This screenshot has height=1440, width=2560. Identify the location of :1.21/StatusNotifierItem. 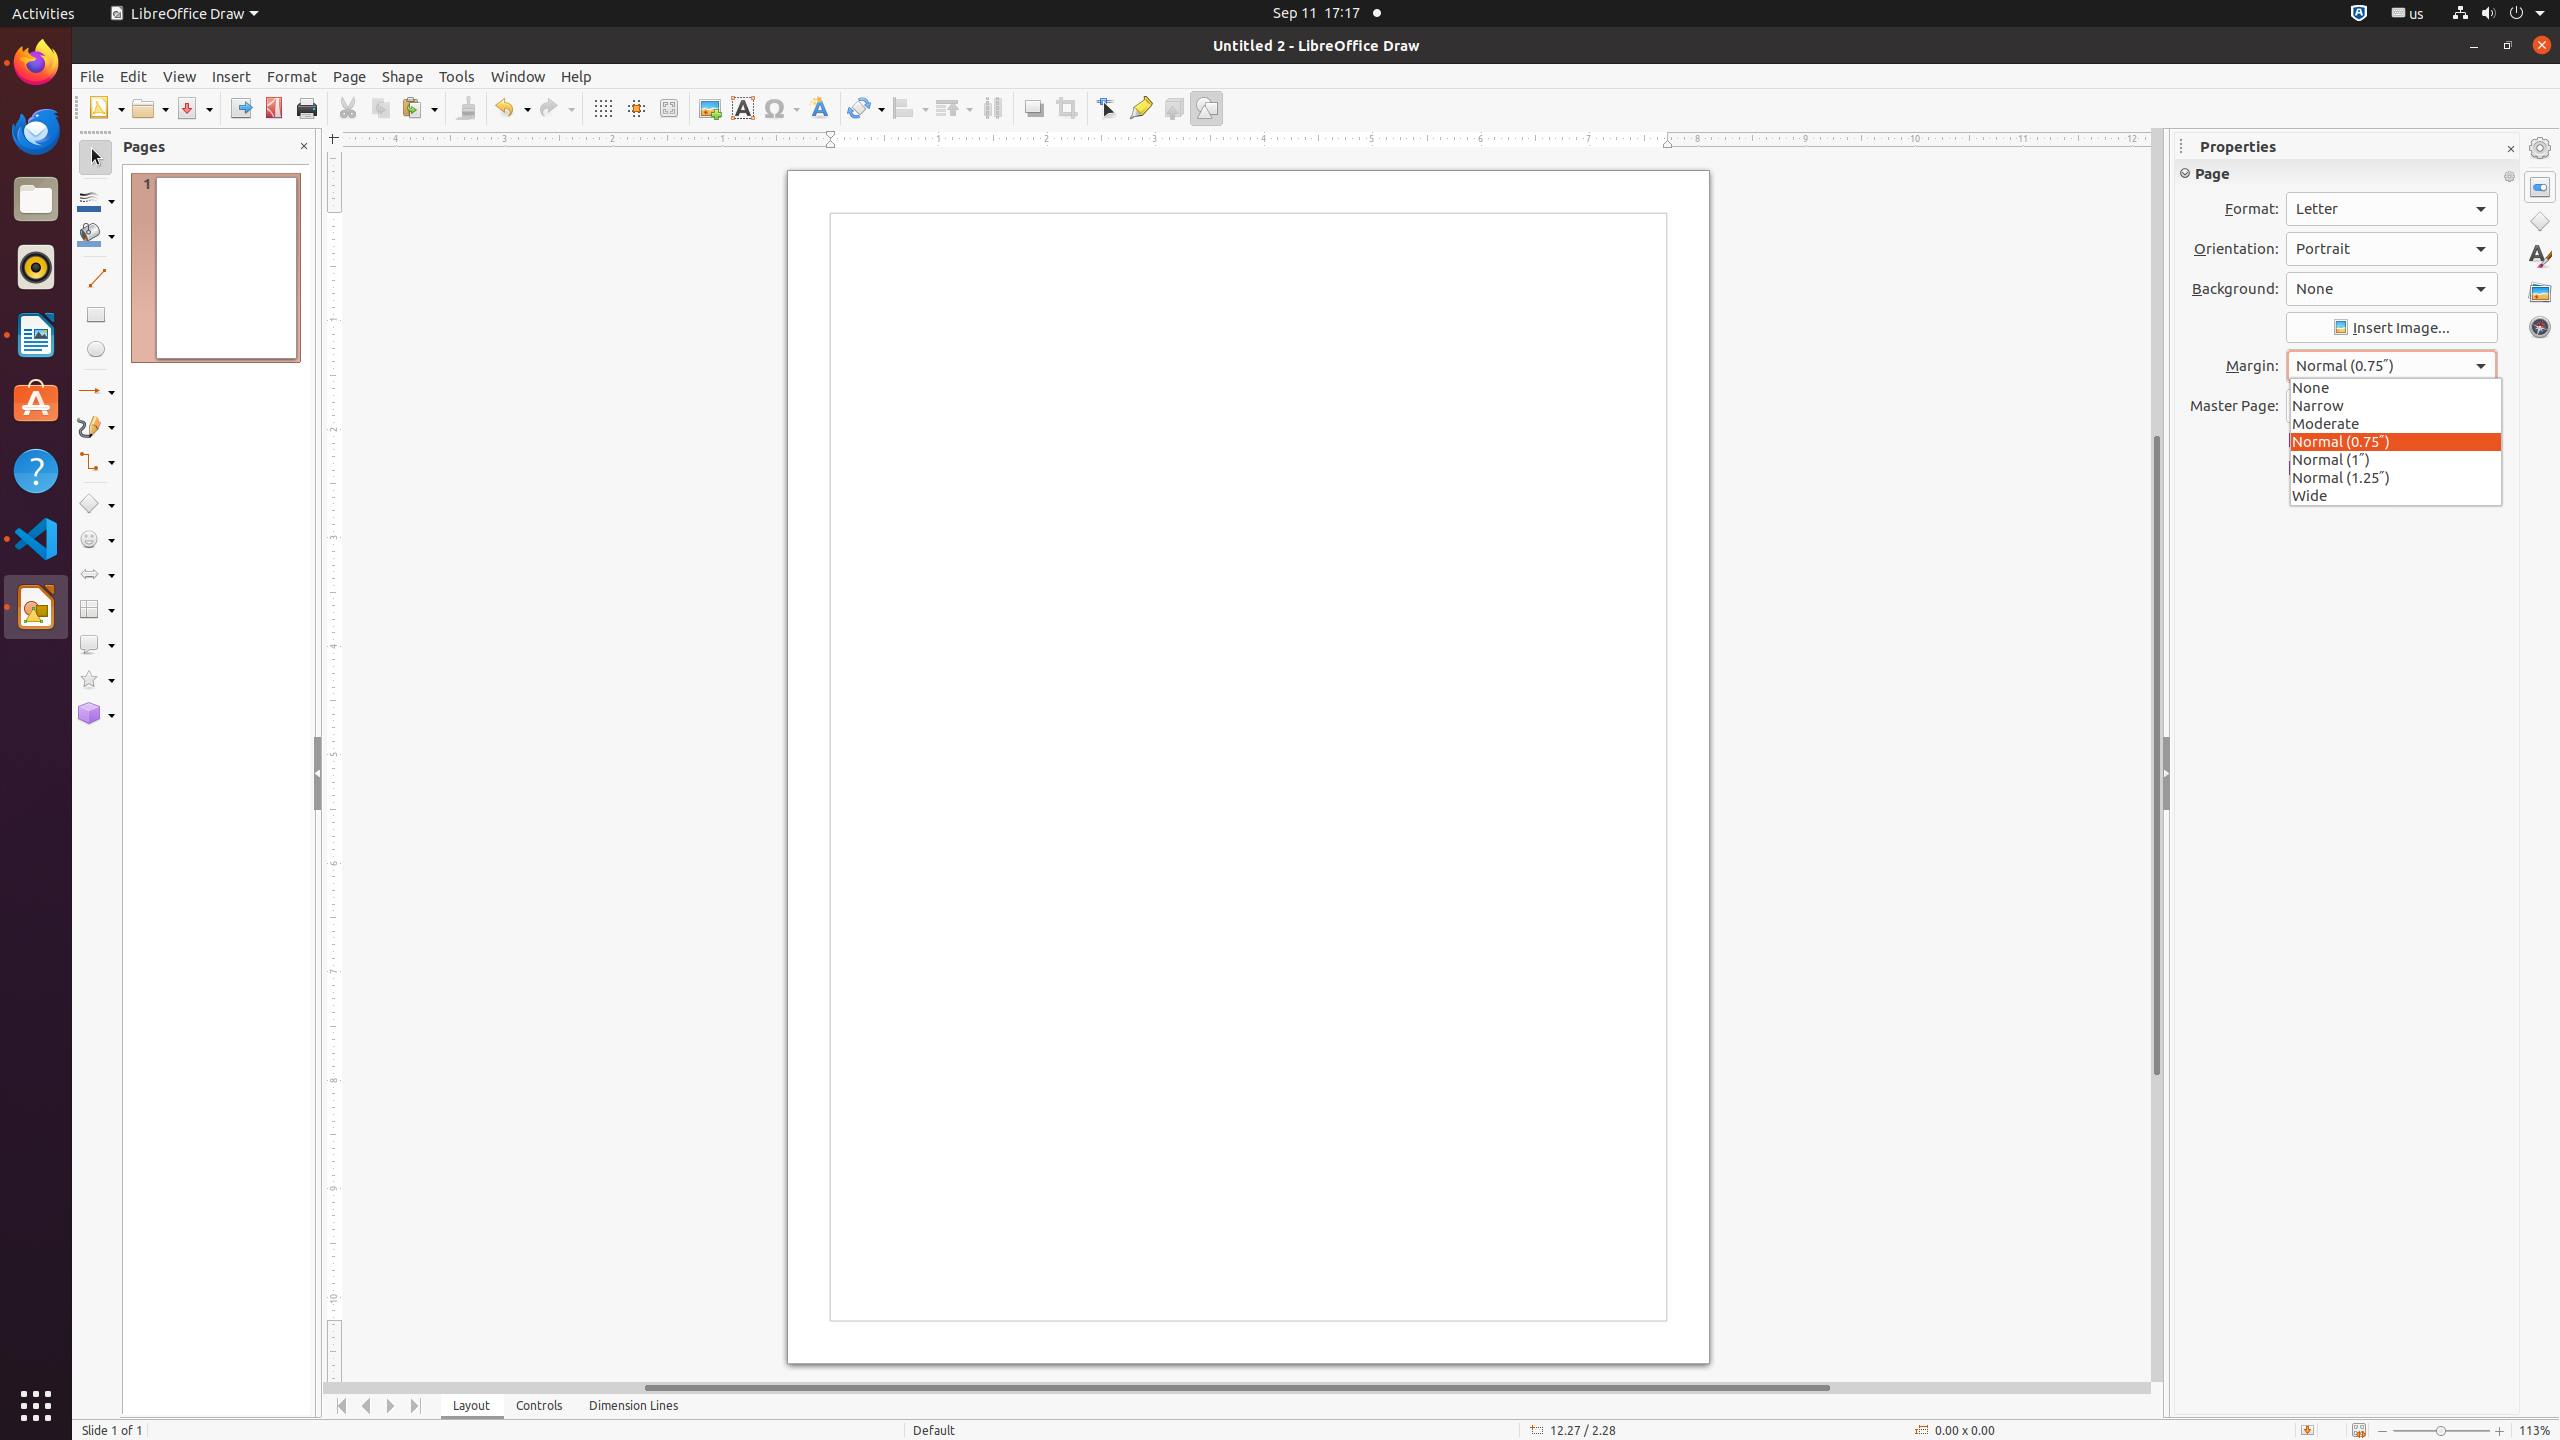
(2408, 14).